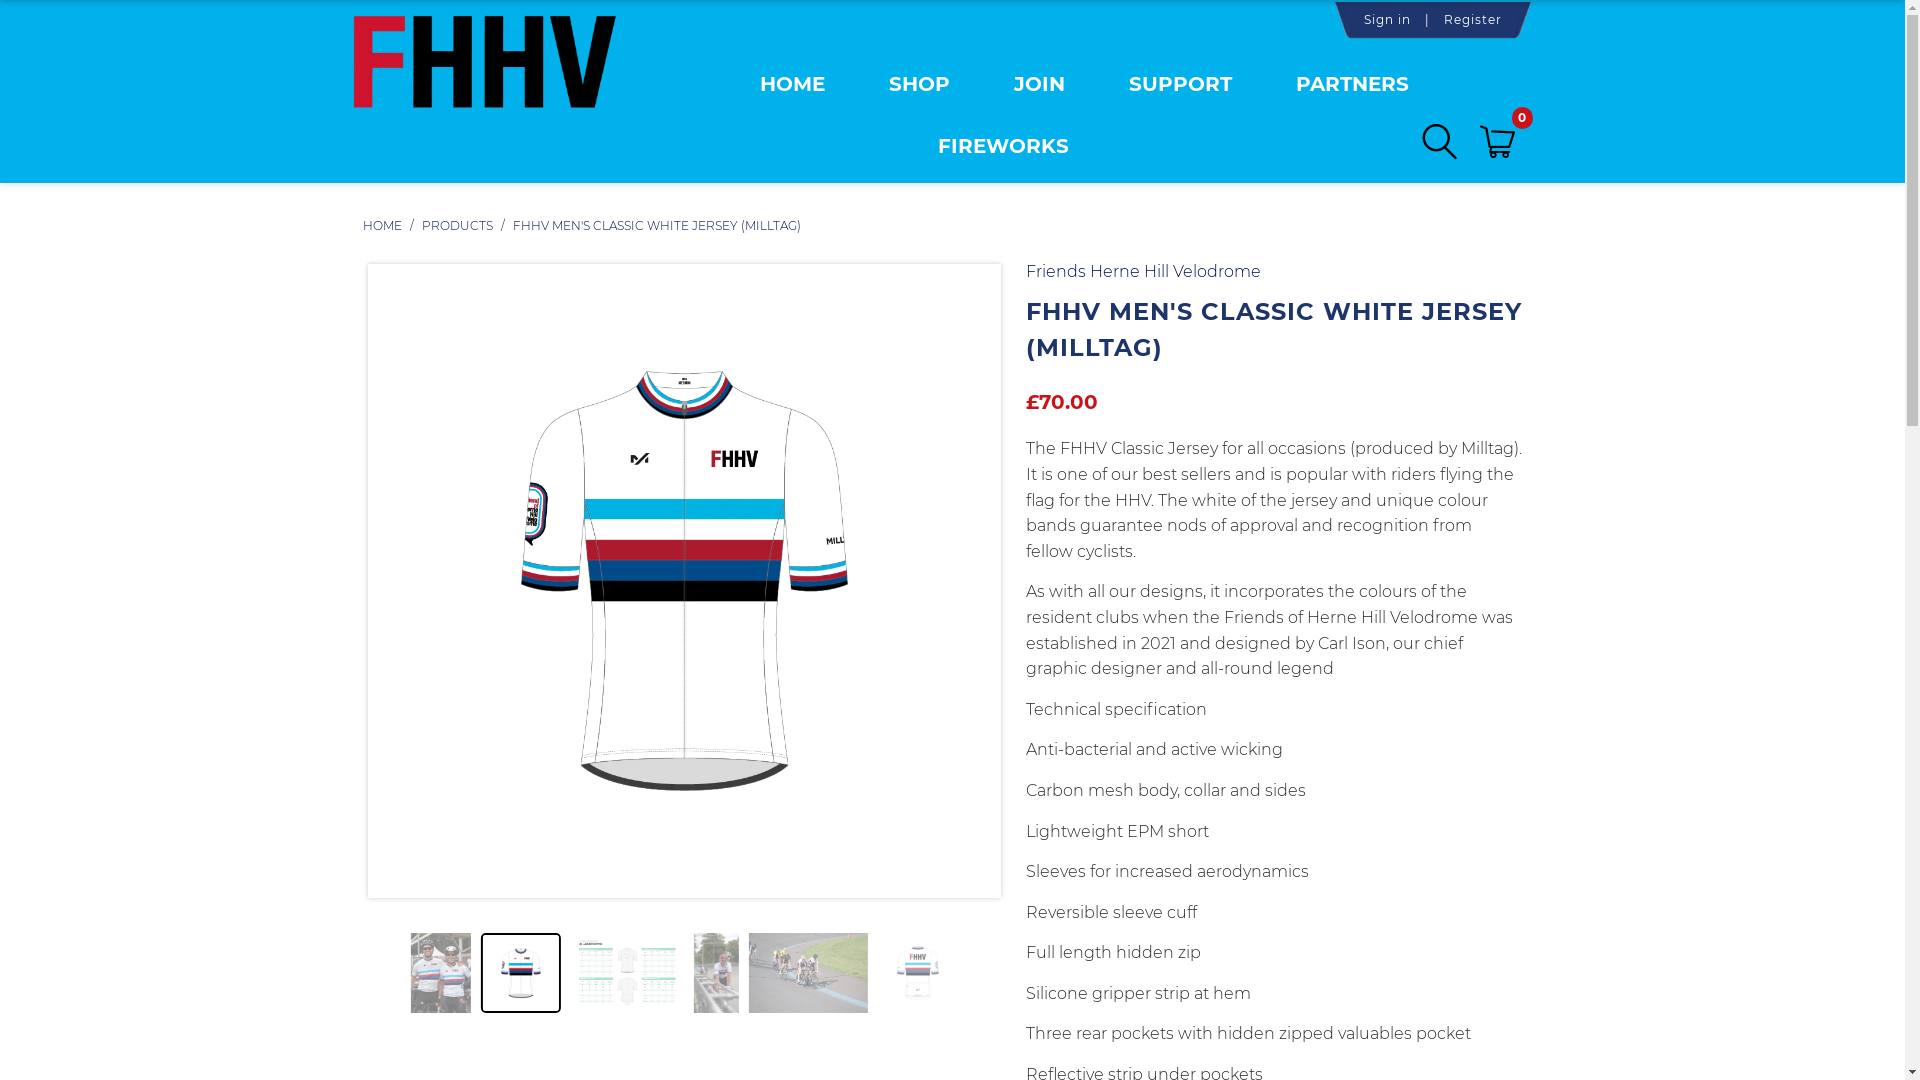 The height and width of the screenshot is (1080, 1920). I want to click on SUPPORT, so click(1180, 91).